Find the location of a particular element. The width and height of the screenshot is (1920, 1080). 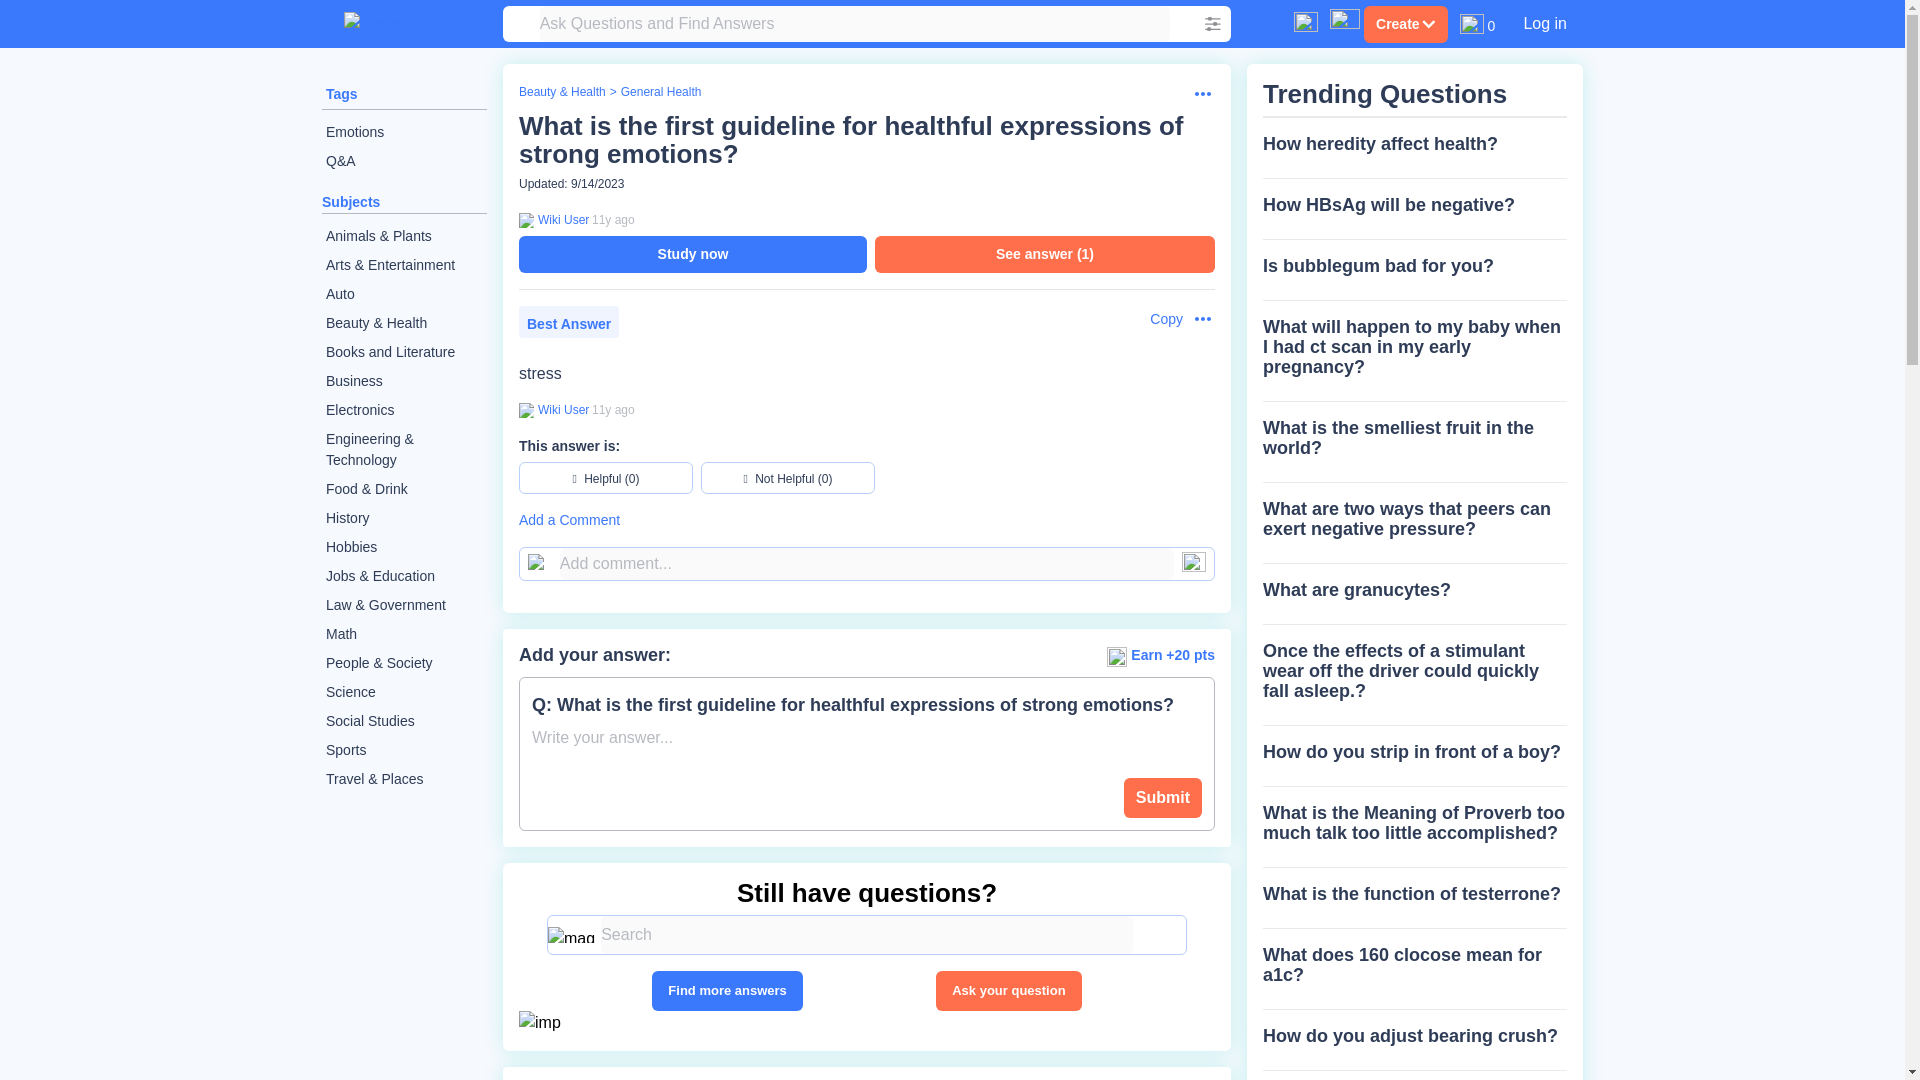

Ask your question is located at coordinates (1008, 990).